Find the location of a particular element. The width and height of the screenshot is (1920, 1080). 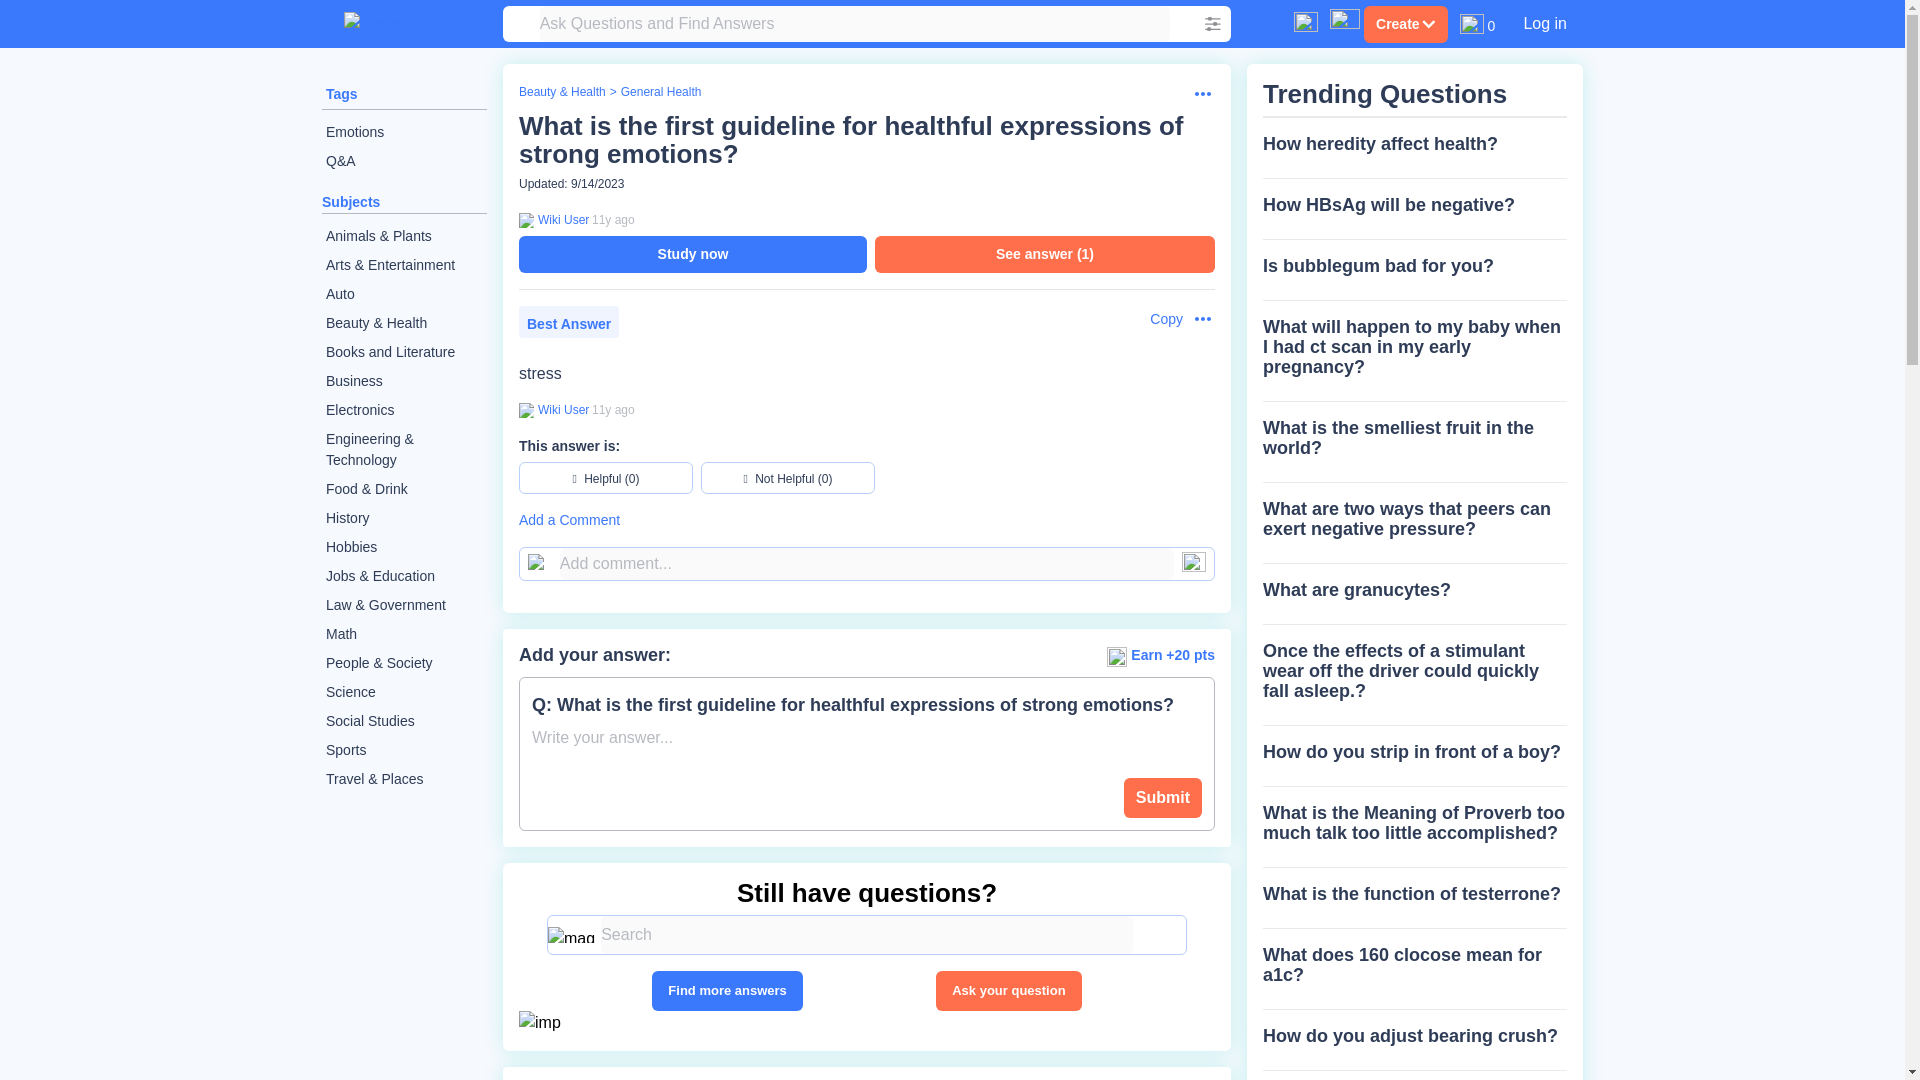

Ask your question is located at coordinates (1008, 990).